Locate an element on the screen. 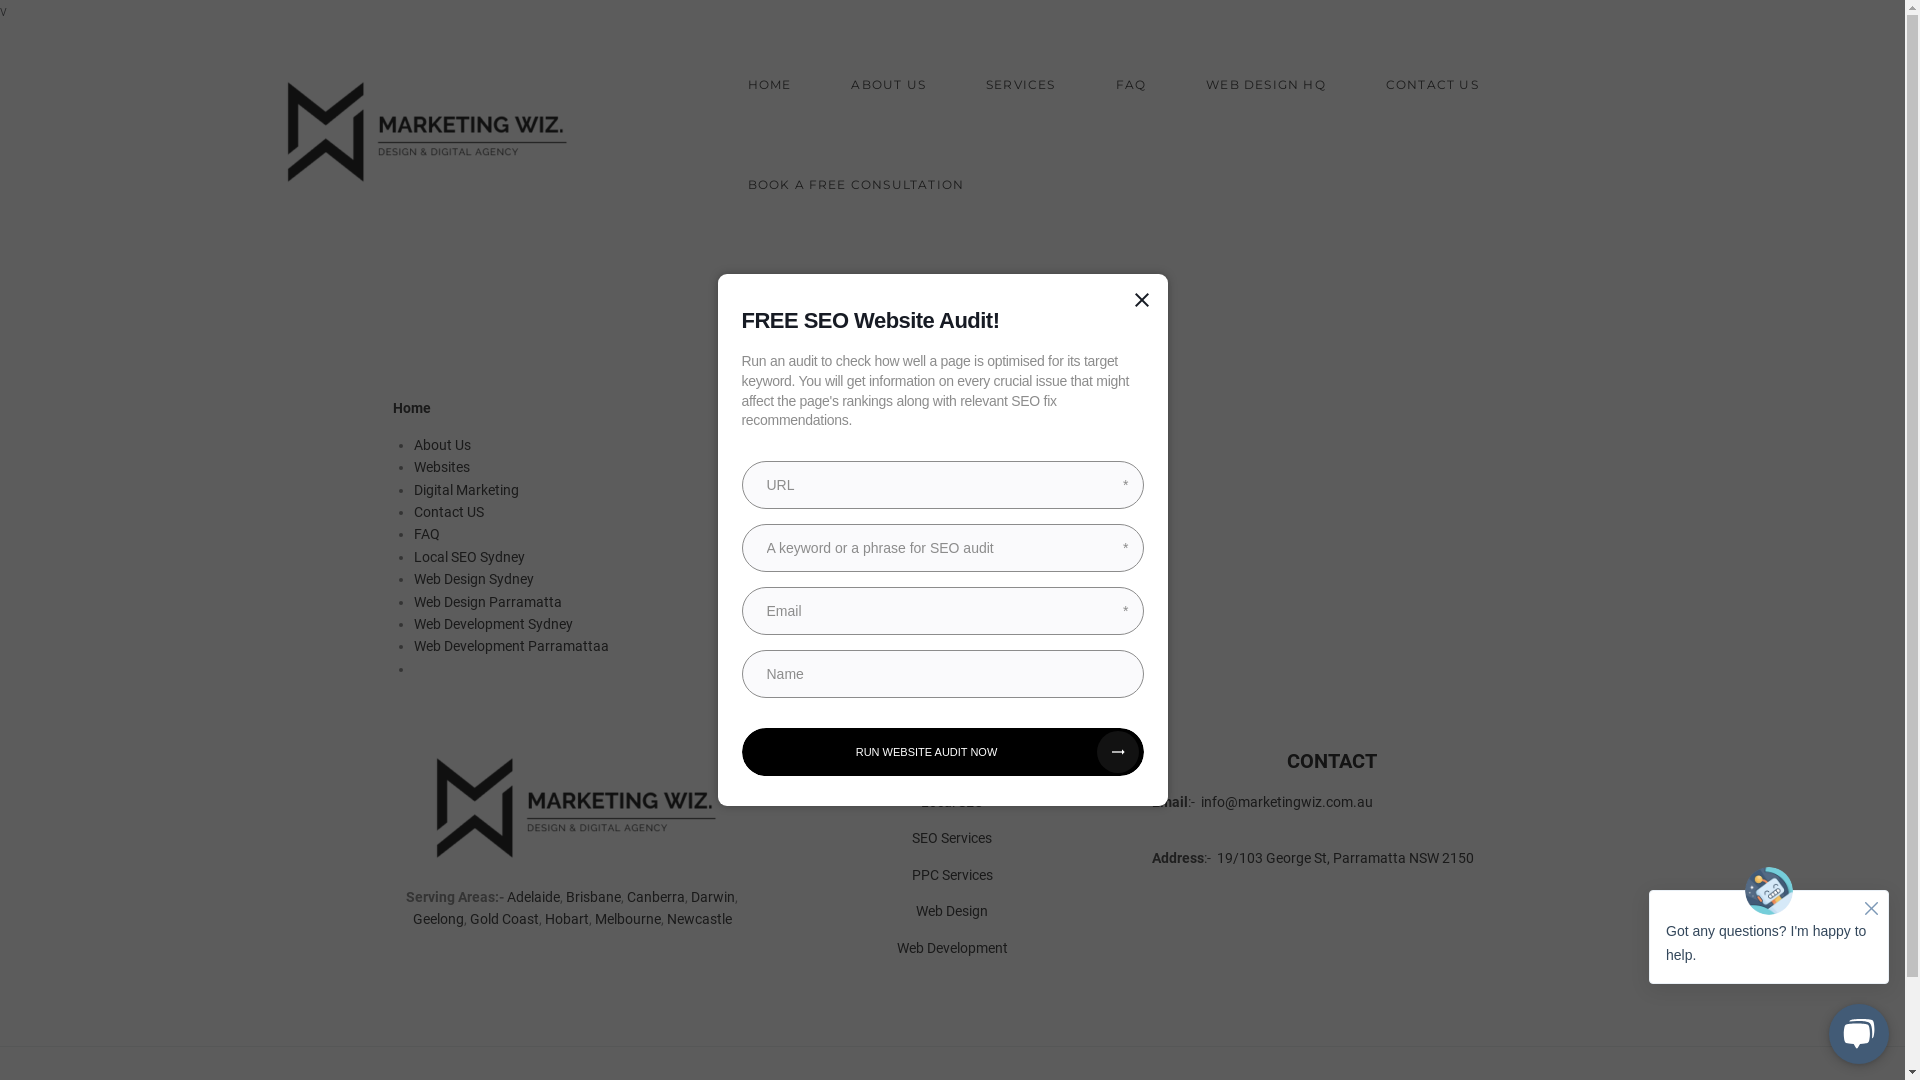 Image resolution: width=1920 pixels, height=1080 pixels. PPC Services is located at coordinates (952, 874).